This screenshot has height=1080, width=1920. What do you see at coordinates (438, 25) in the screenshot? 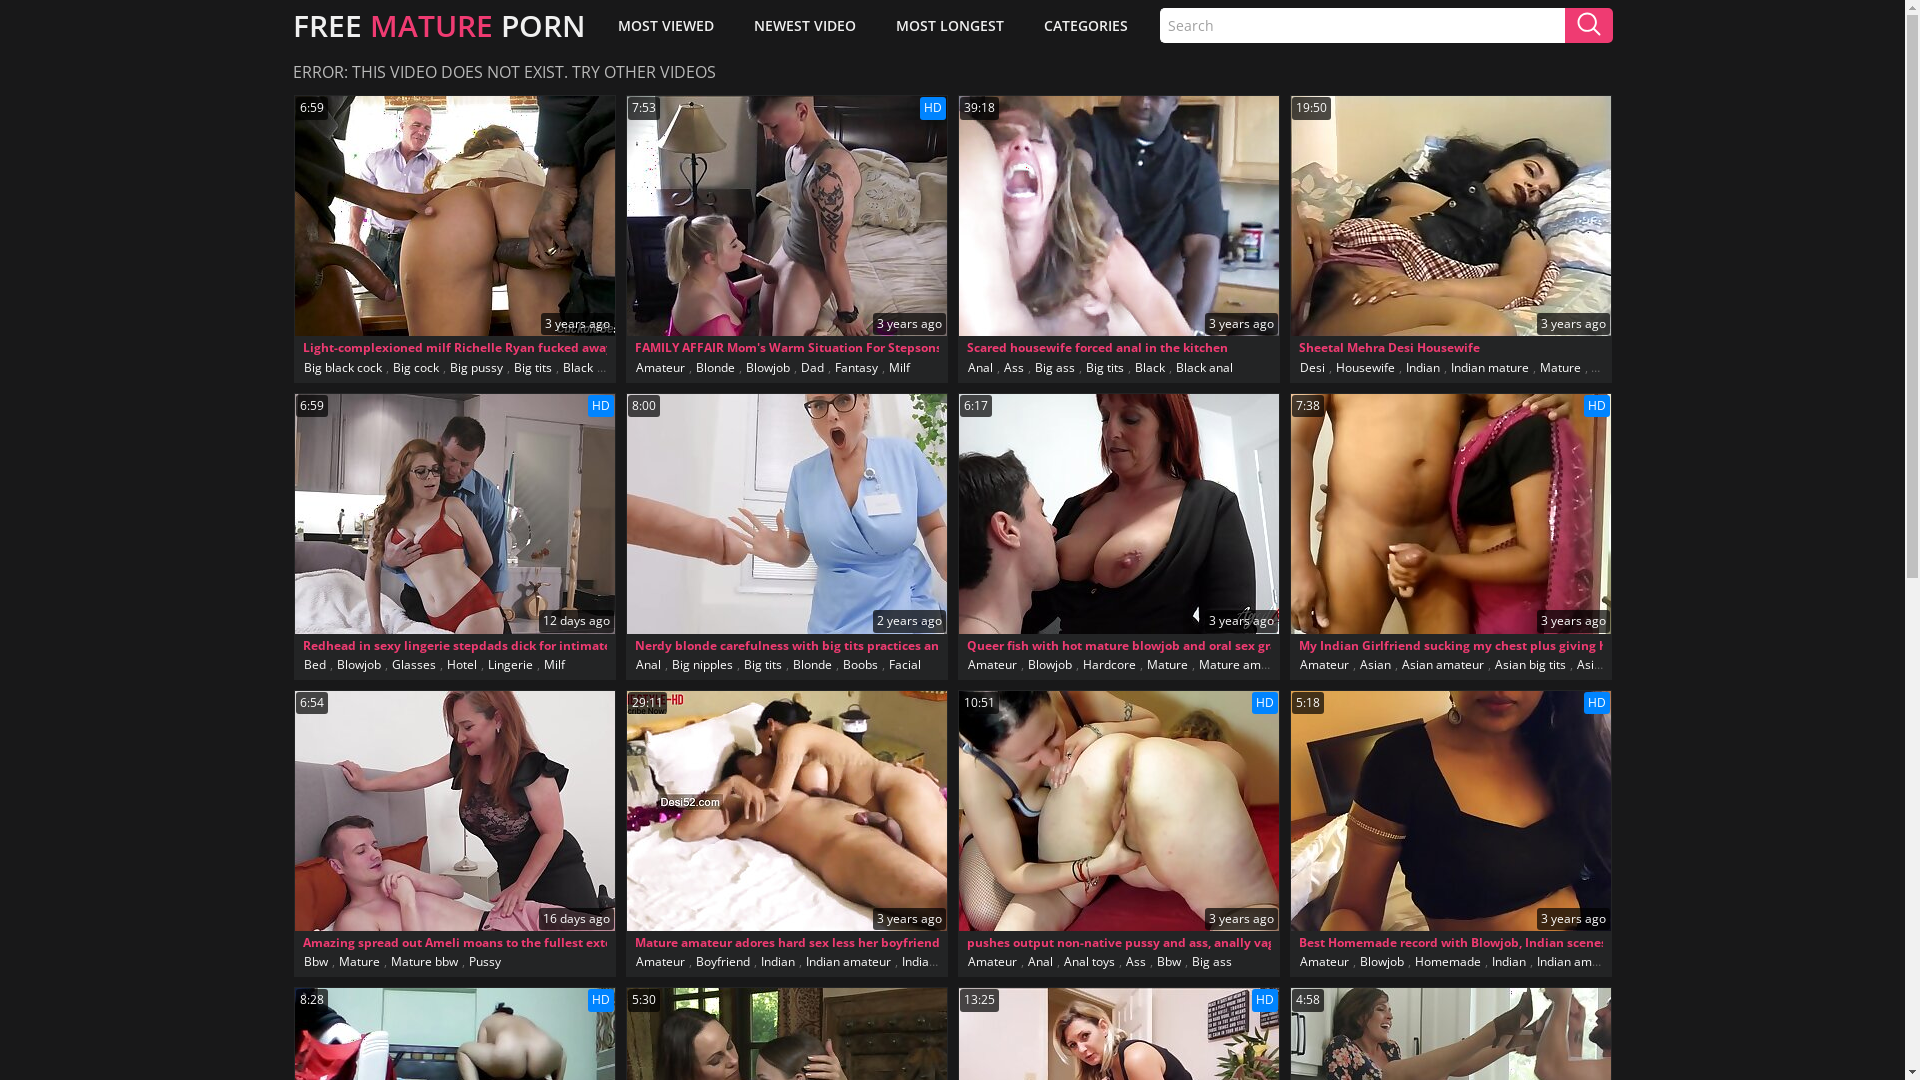
I see `FREE MATURE PORN` at bounding box center [438, 25].